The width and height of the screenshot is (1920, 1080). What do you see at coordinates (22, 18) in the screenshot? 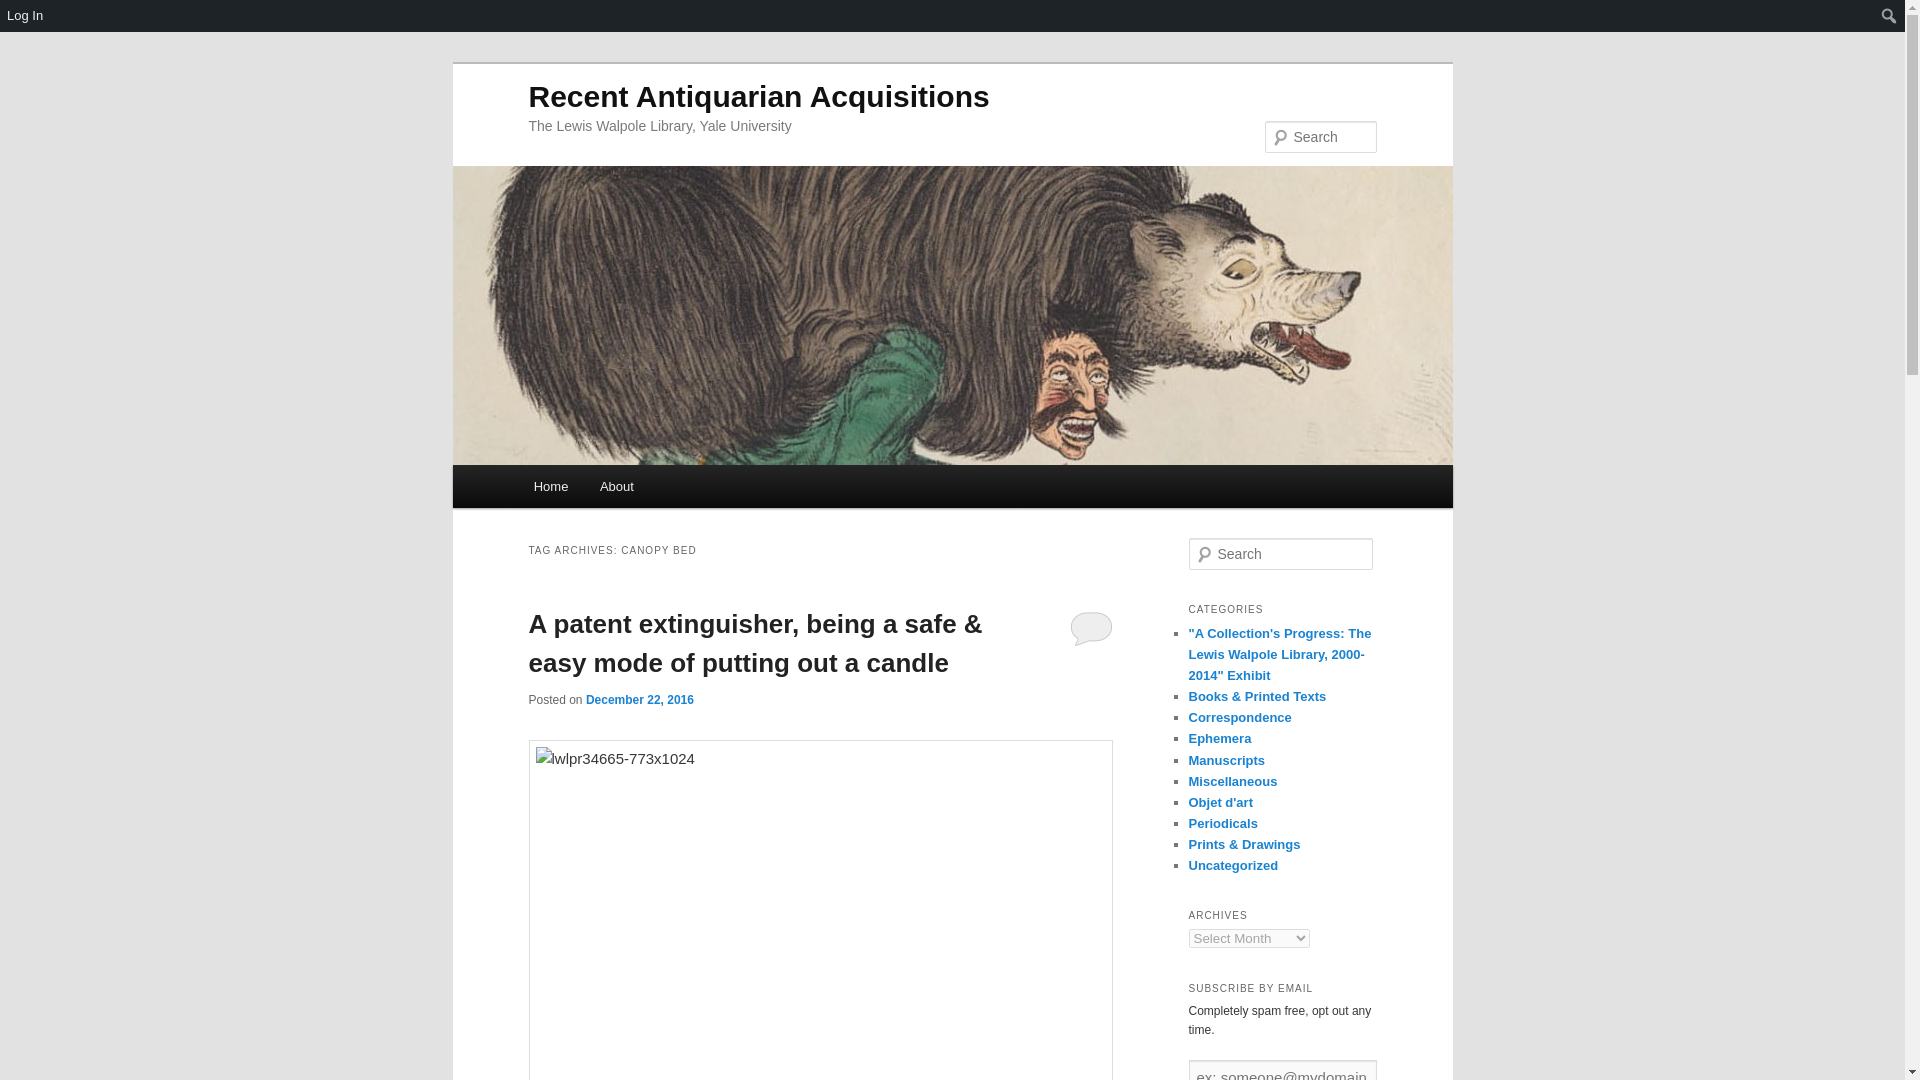
I see `Search` at bounding box center [22, 18].